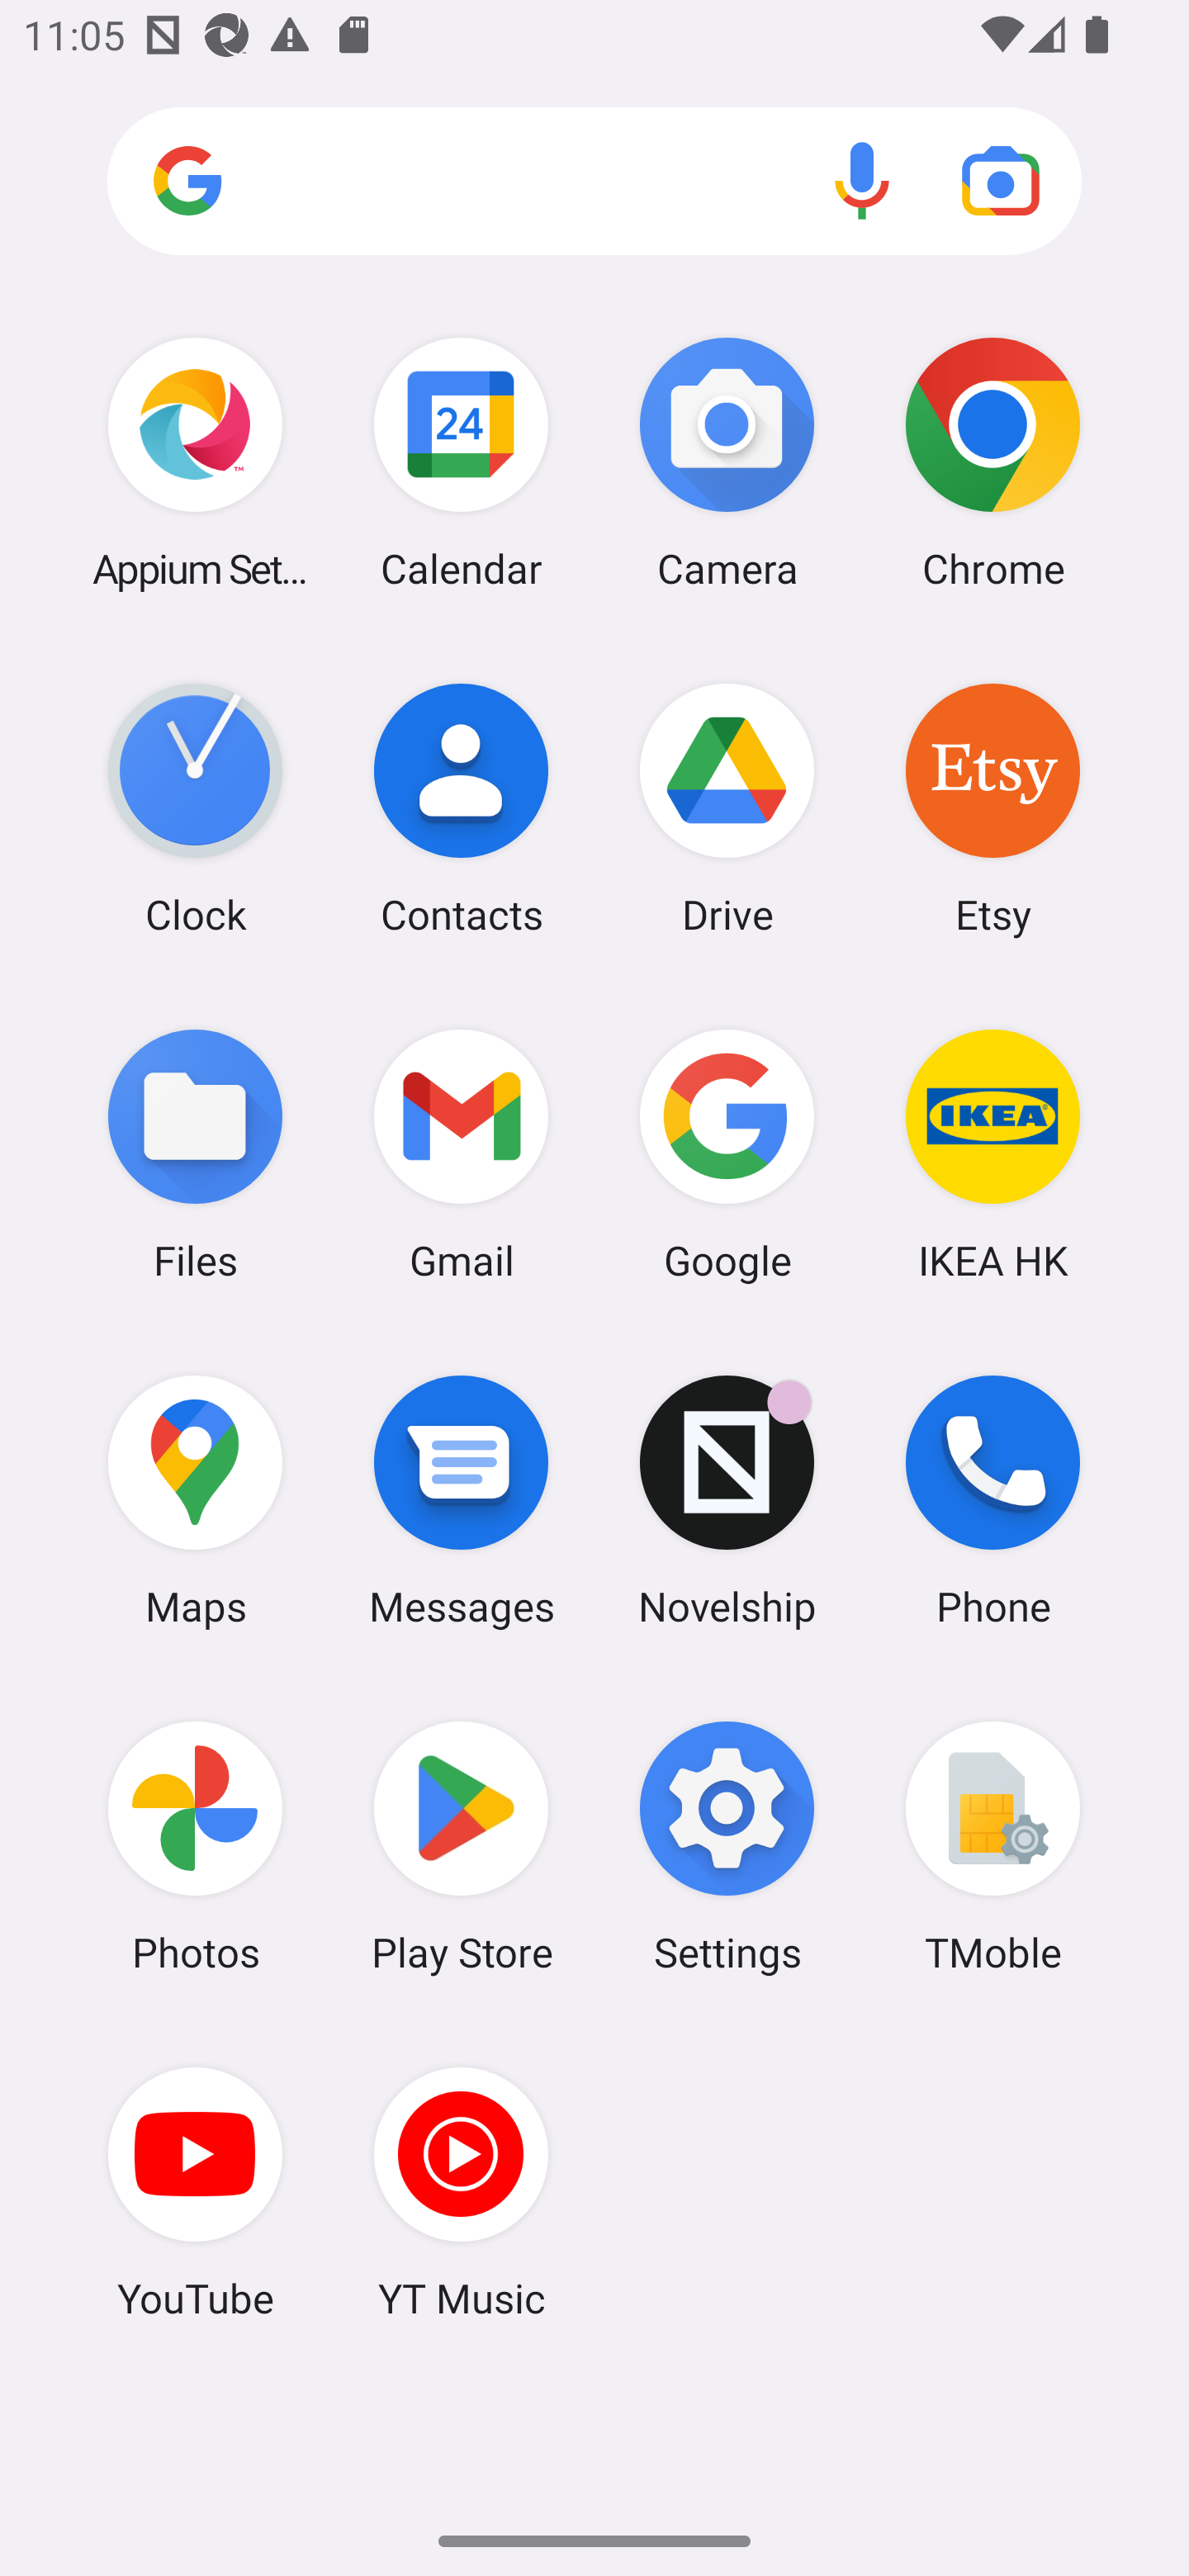  What do you see at coordinates (461, 2192) in the screenshot?
I see `YT Music` at bounding box center [461, 2192].